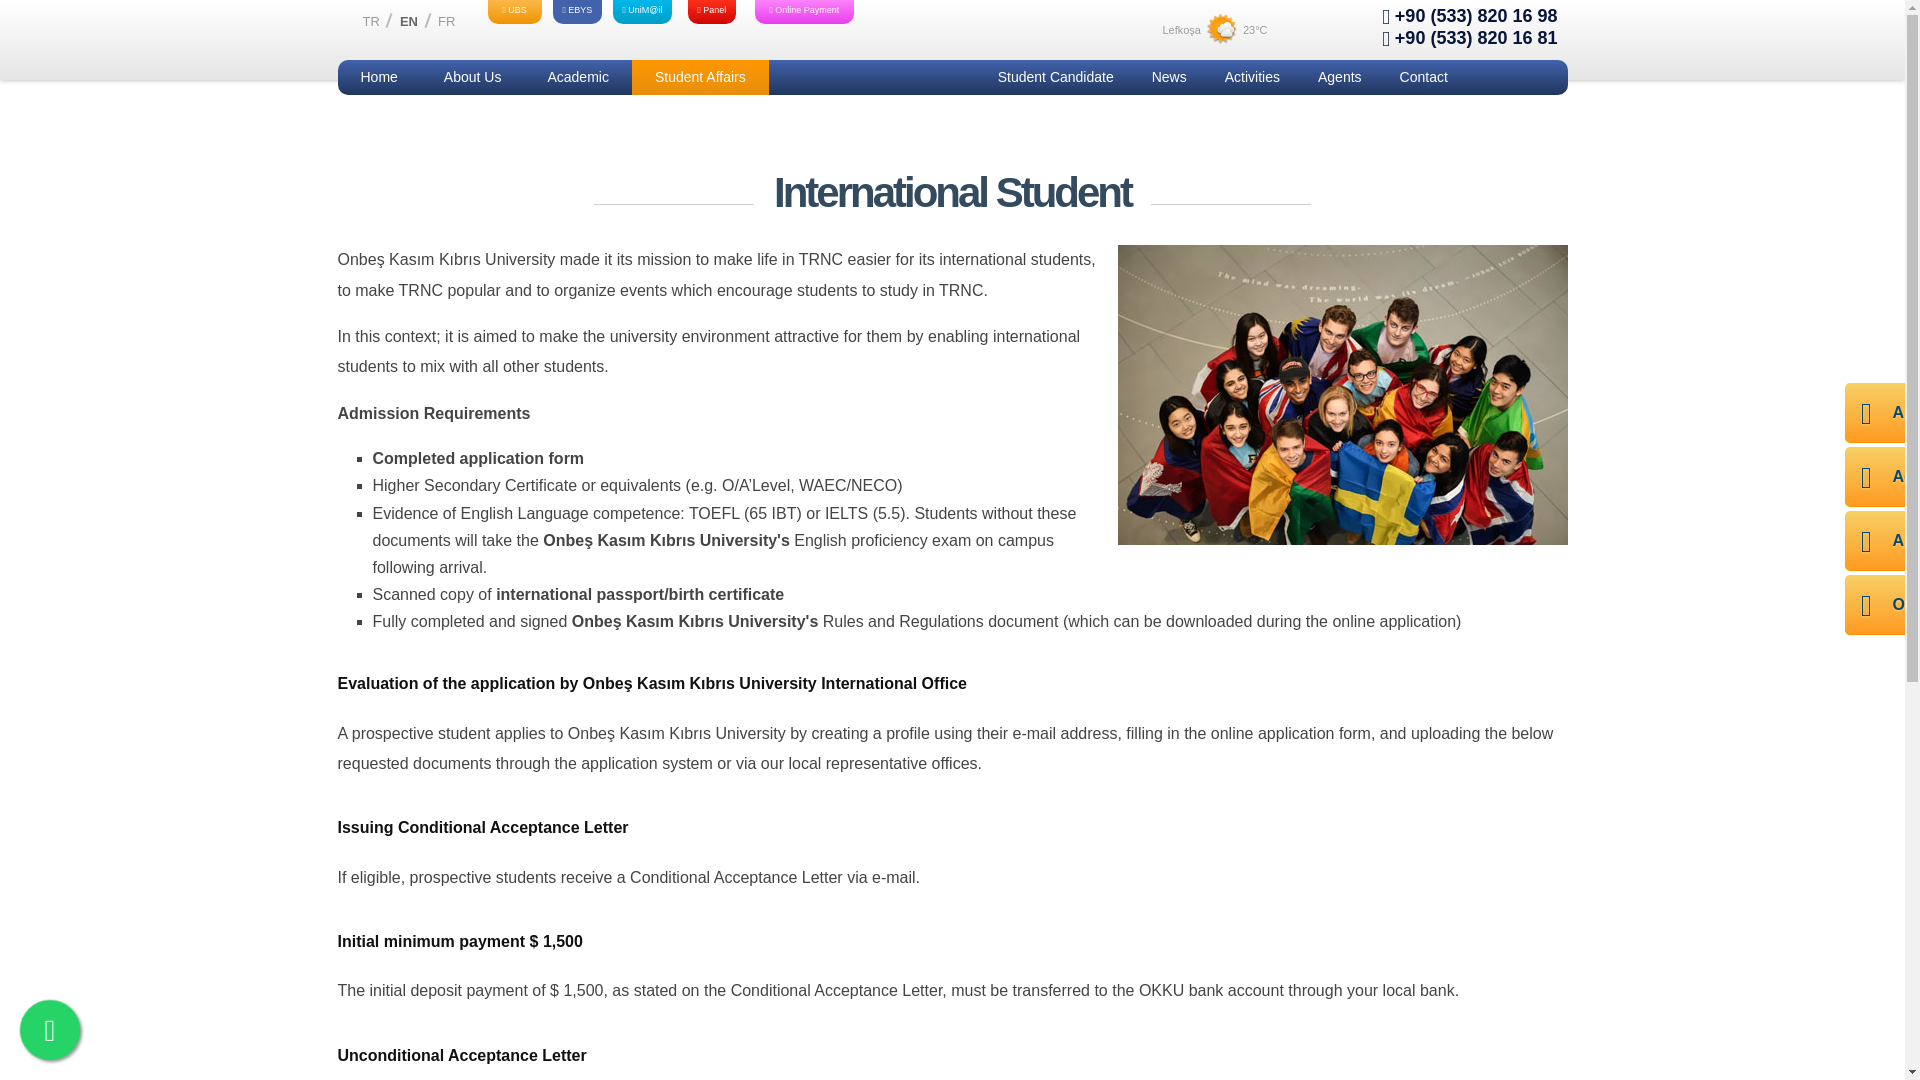  I want to click on About Us, so click(472, 78).